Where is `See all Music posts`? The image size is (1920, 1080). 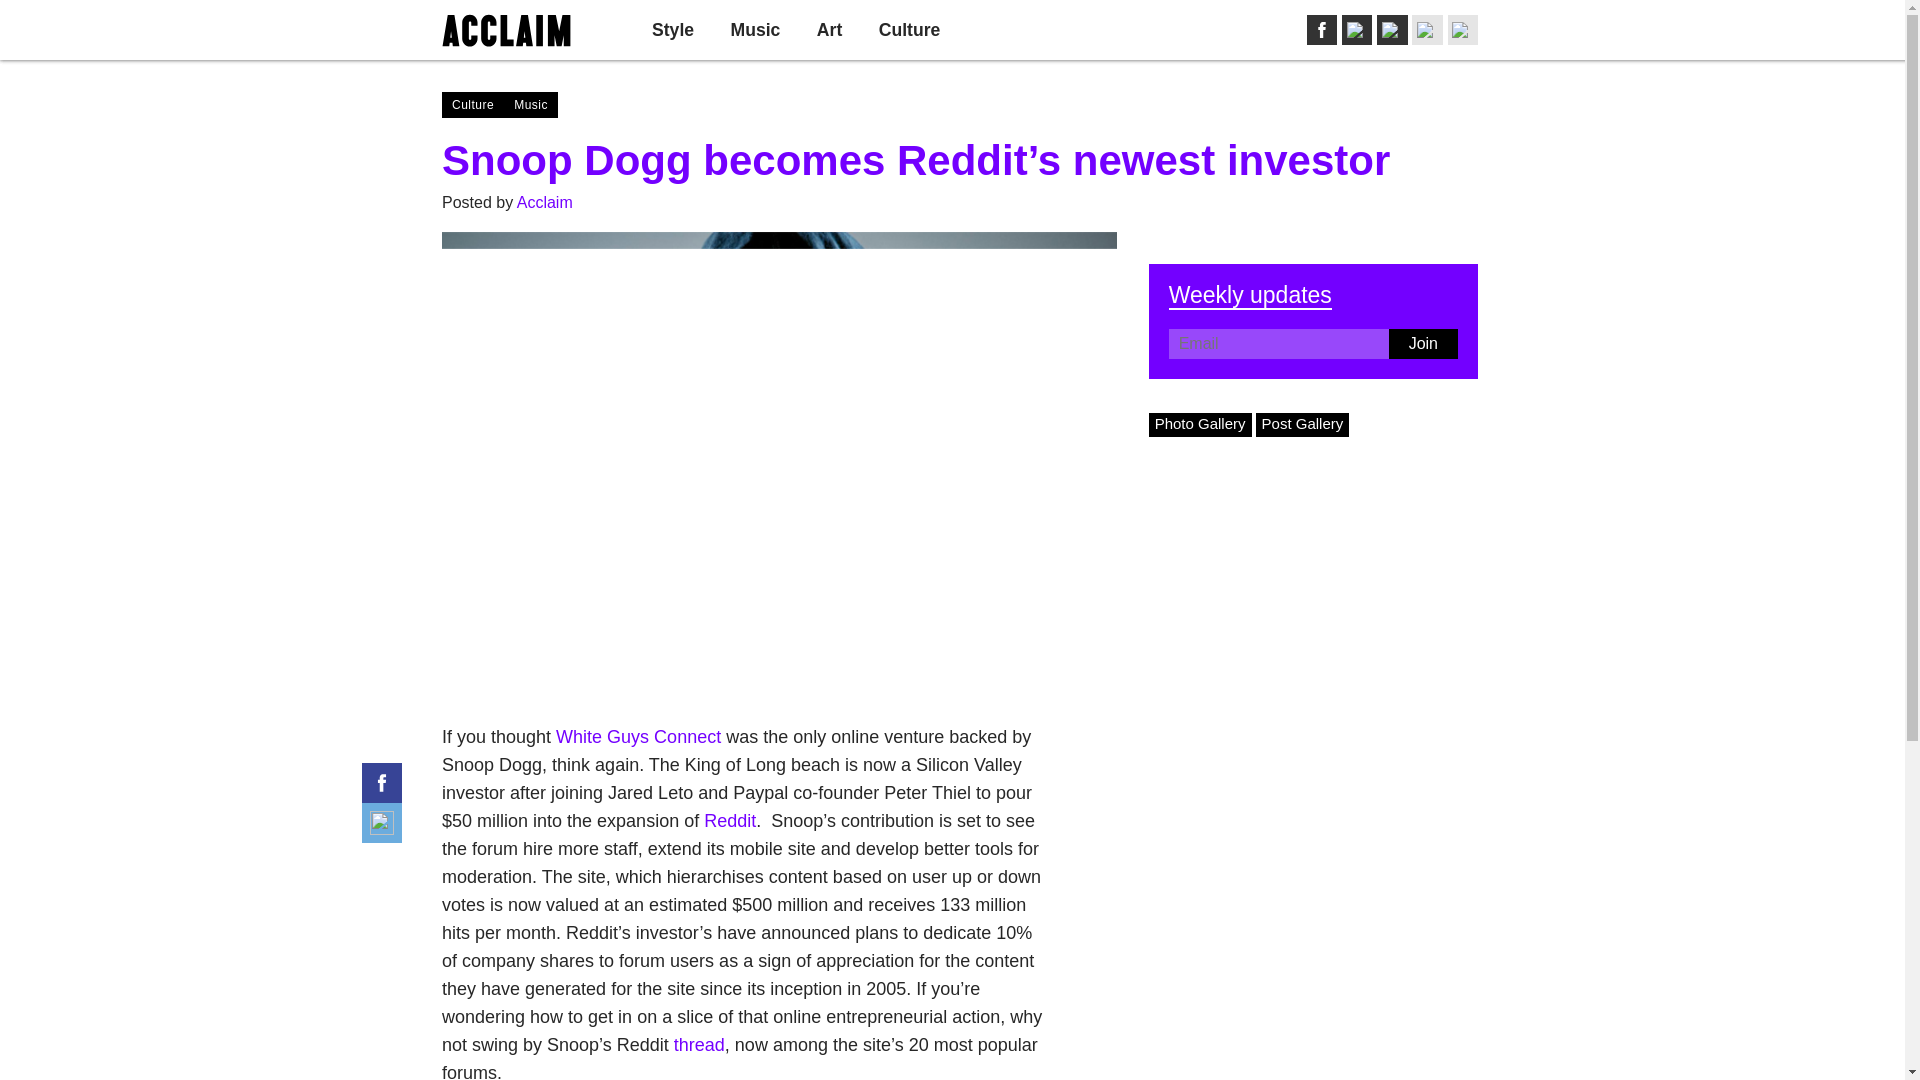 See all Music posts is located at coordinates (756, 30).